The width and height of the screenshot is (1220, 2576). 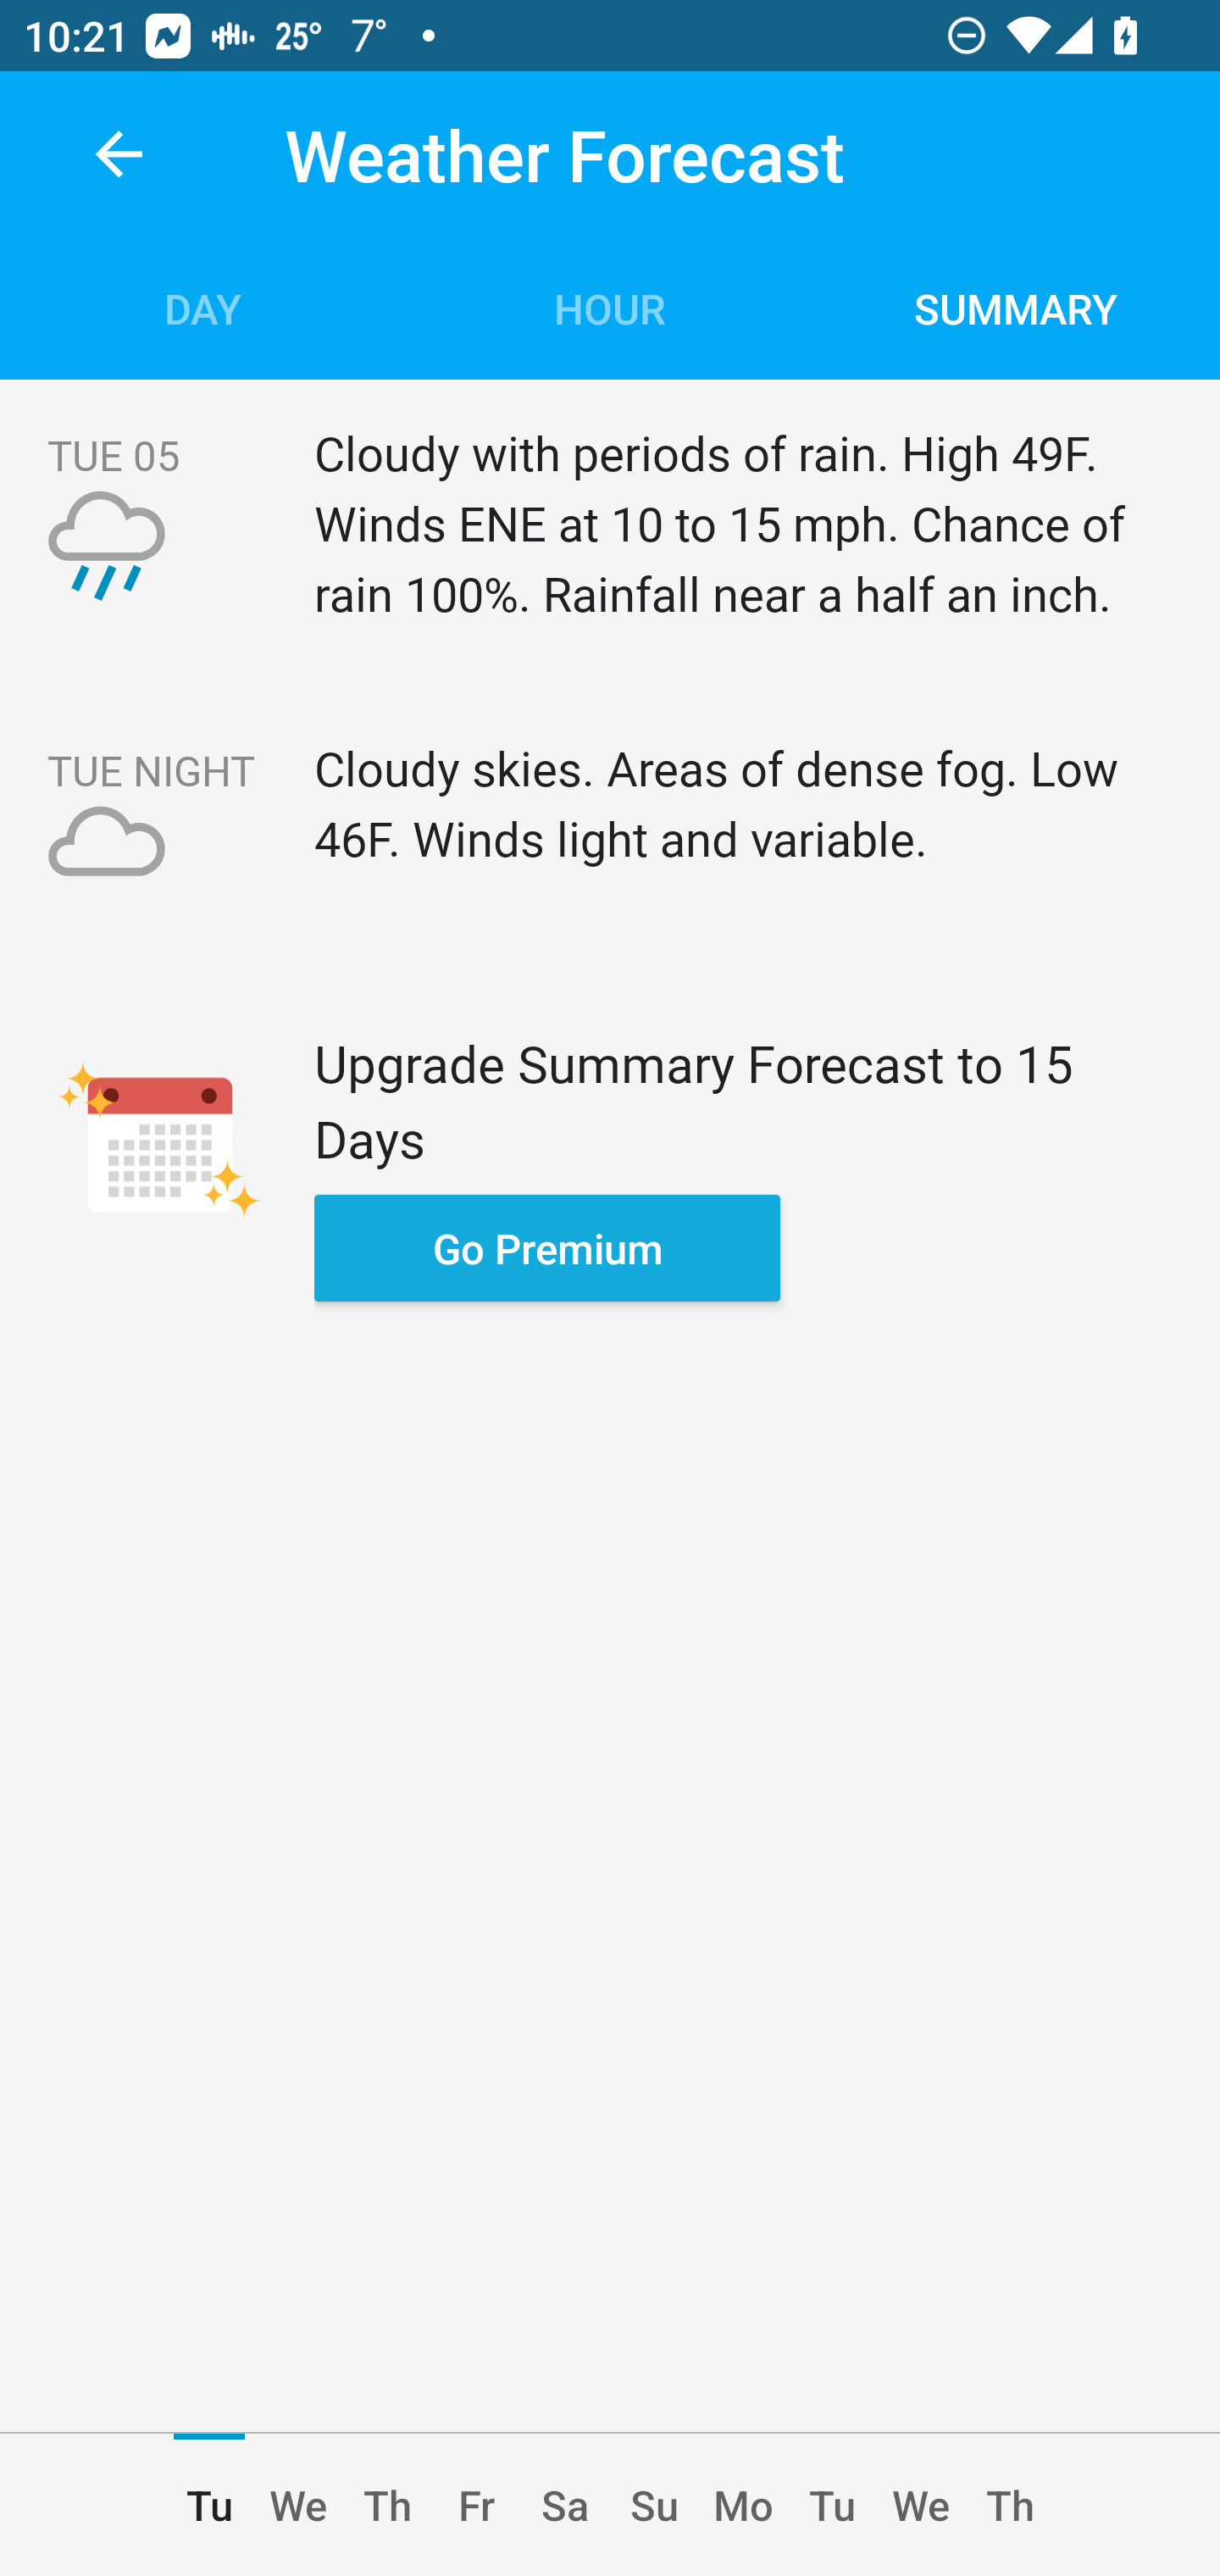 I want to click on Sa, so click(x=565, y=2505).